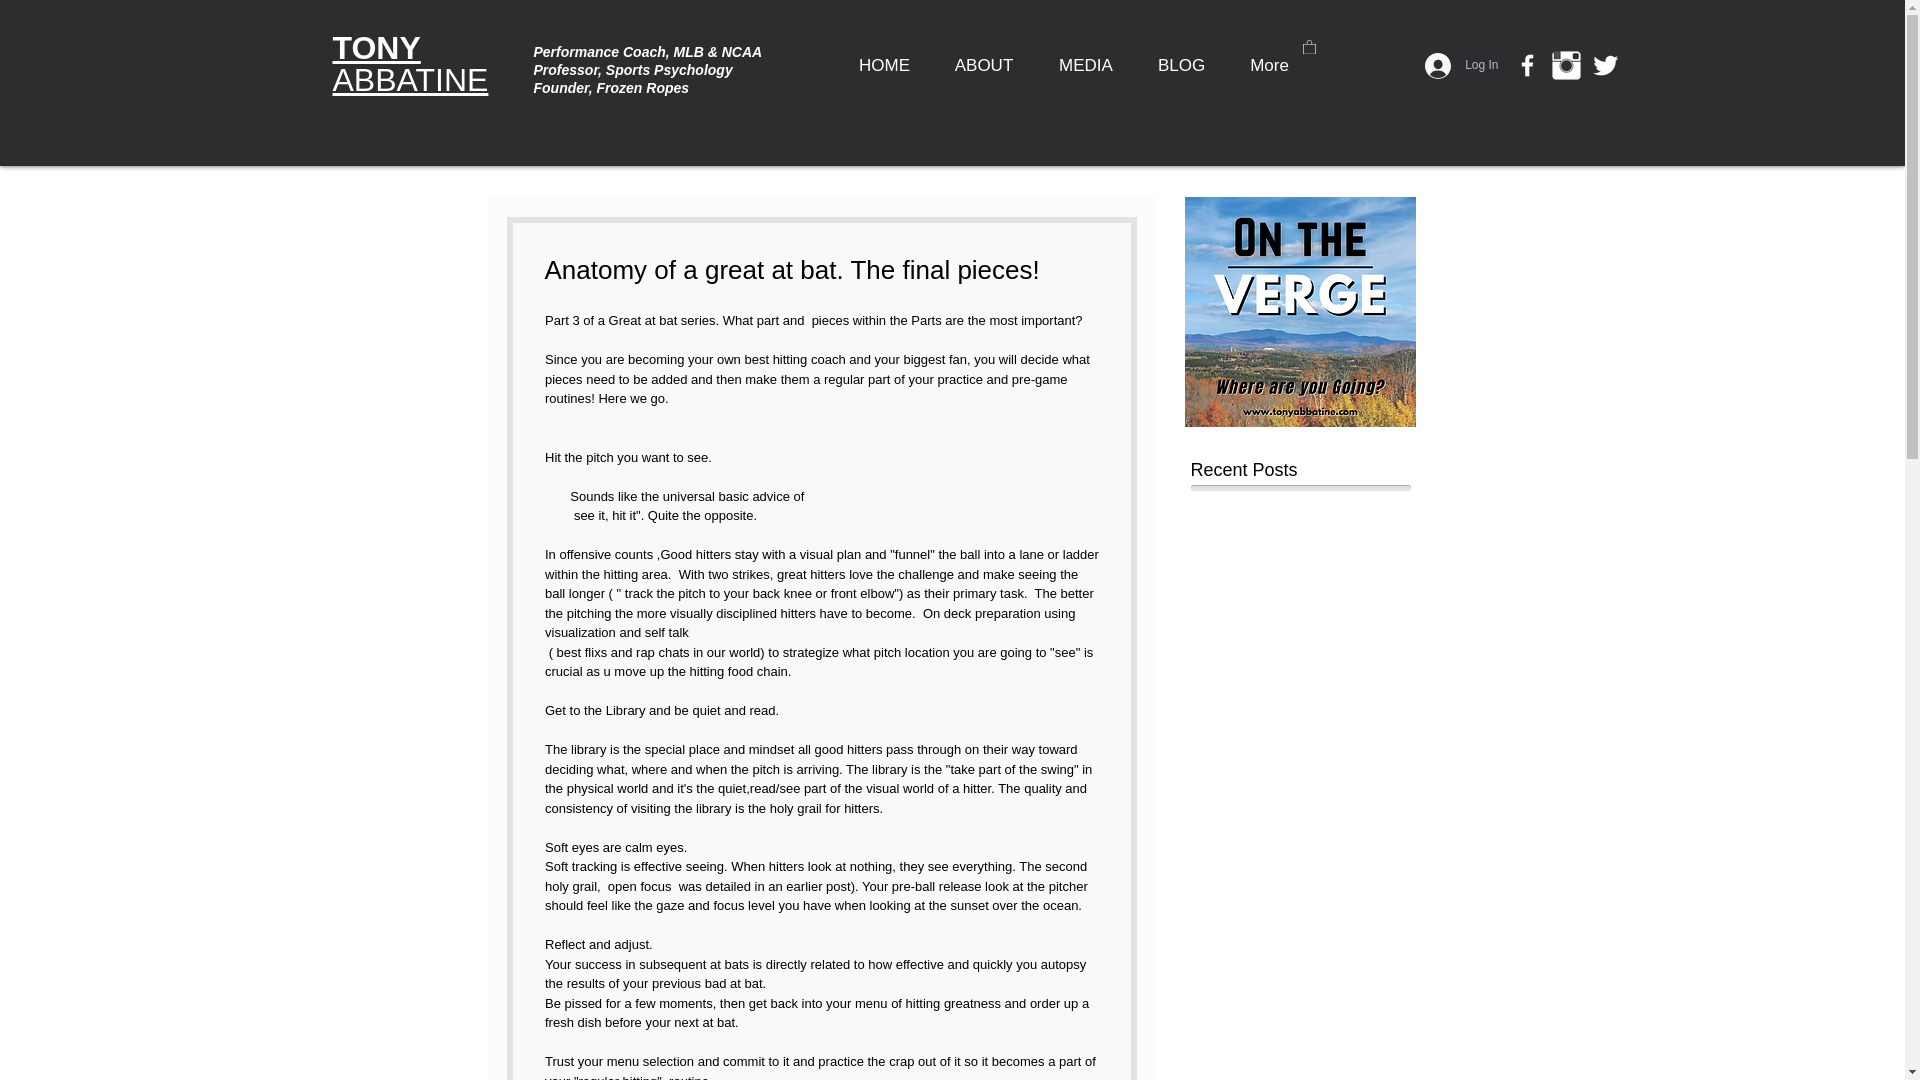  Describe the element at coordinates (410, 64) in the screenshot. I see `Log In` at that location.